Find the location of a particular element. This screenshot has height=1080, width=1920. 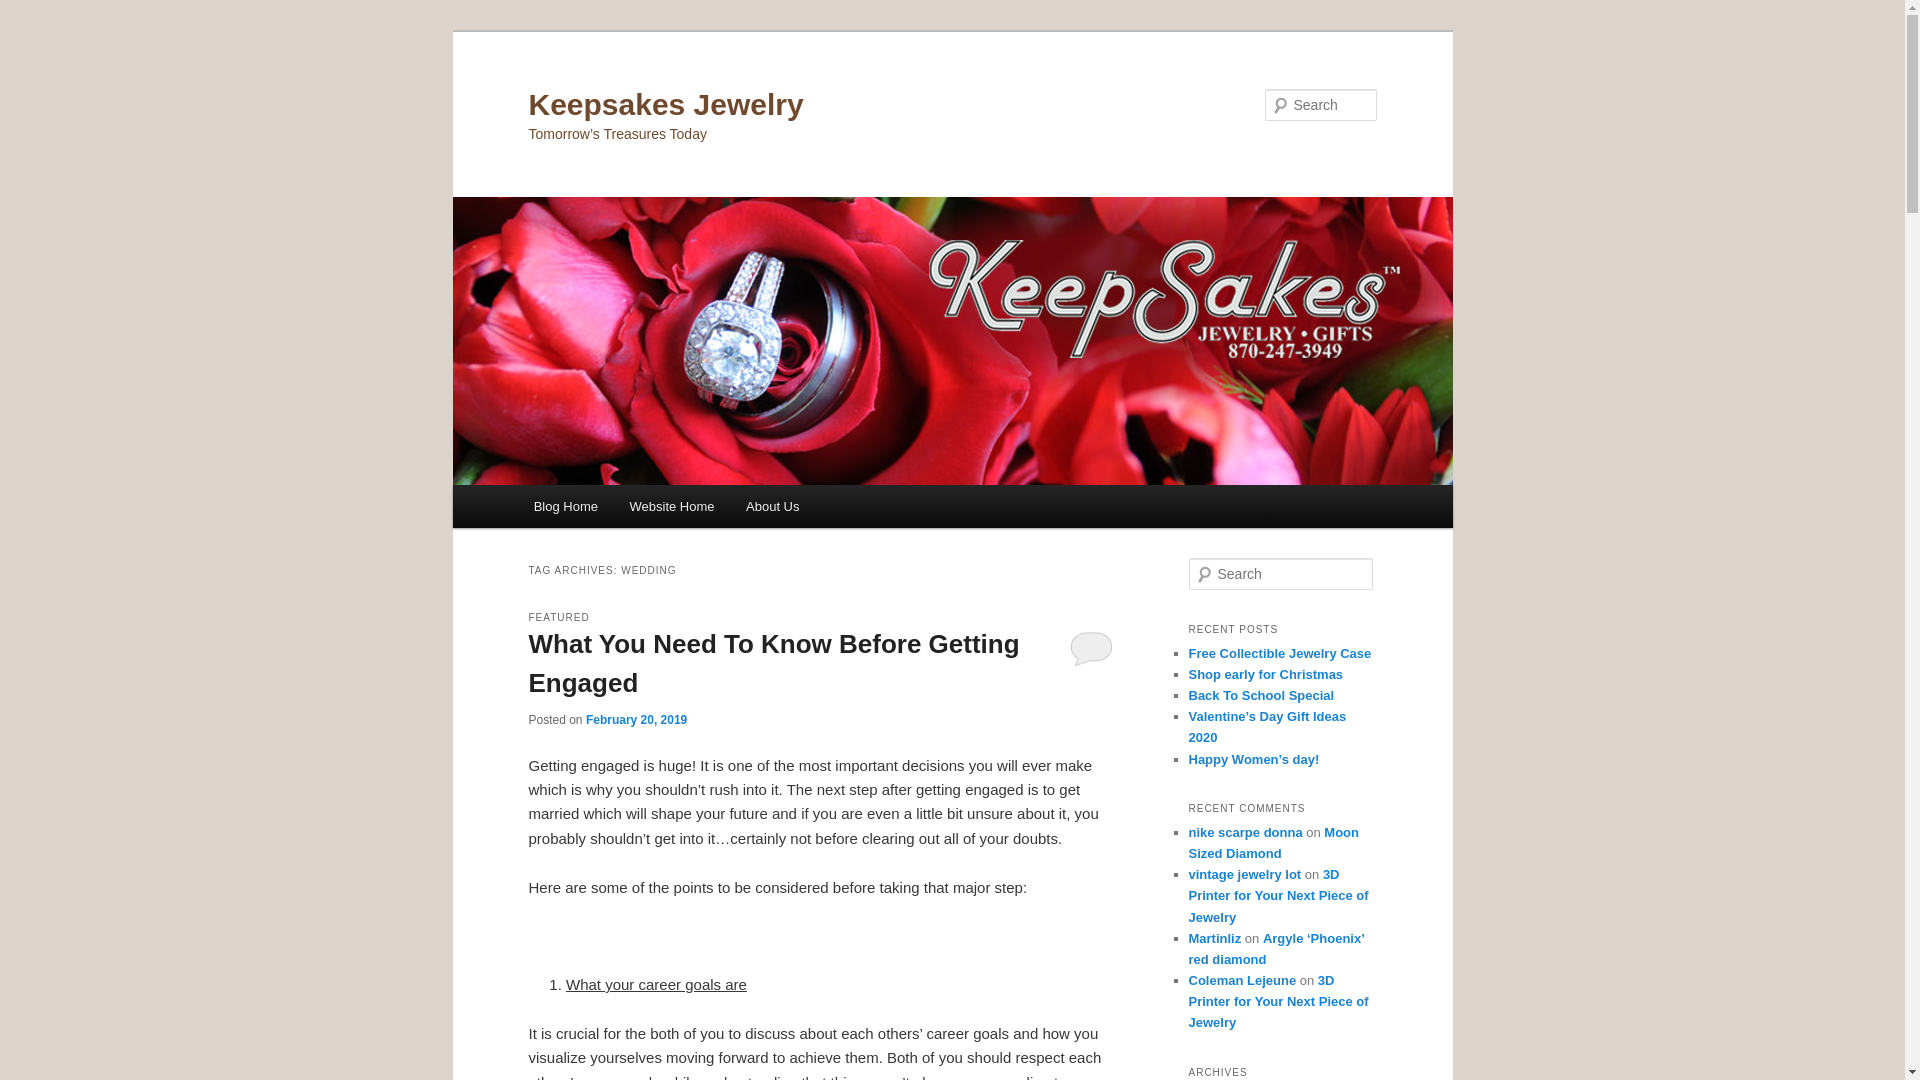

11:30 am is located at coordinates (636, 719).